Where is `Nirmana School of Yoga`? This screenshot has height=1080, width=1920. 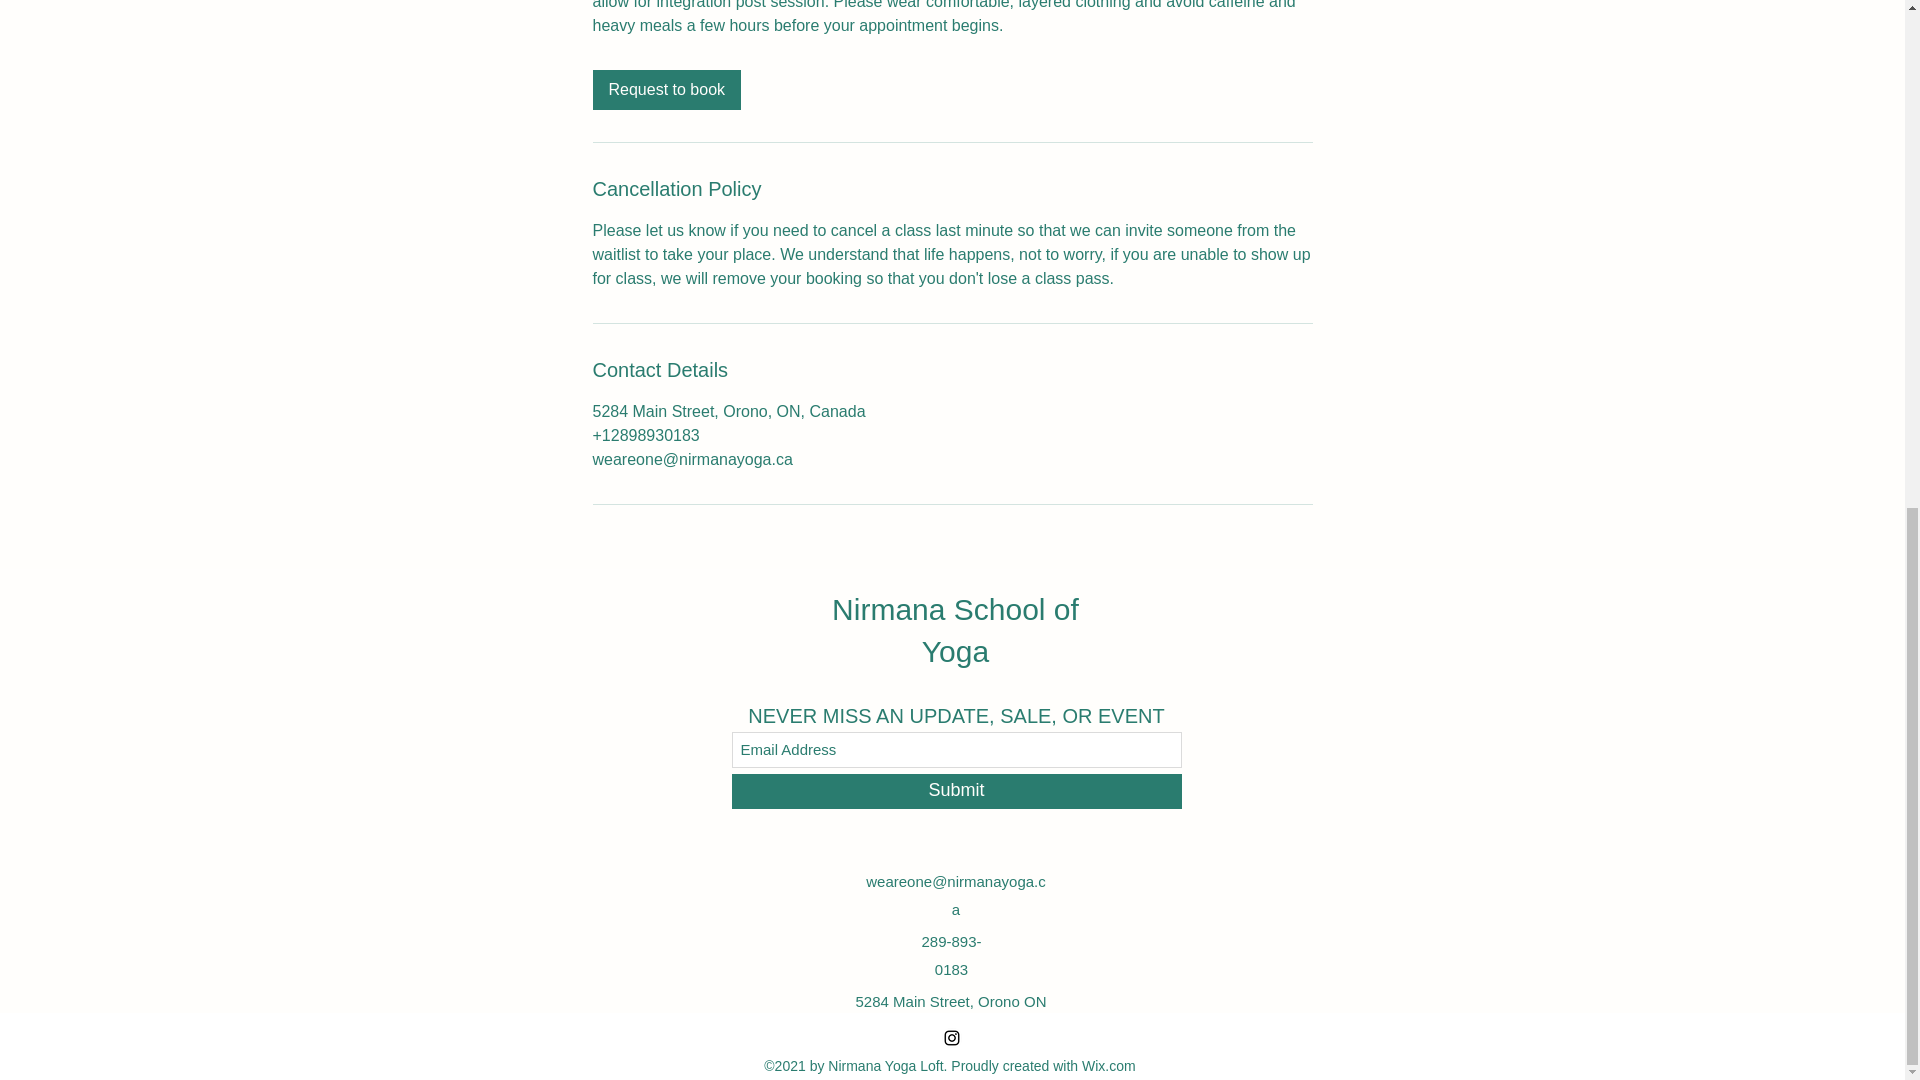 Nirmana School of Yoga is located at coordinates (955, 630).